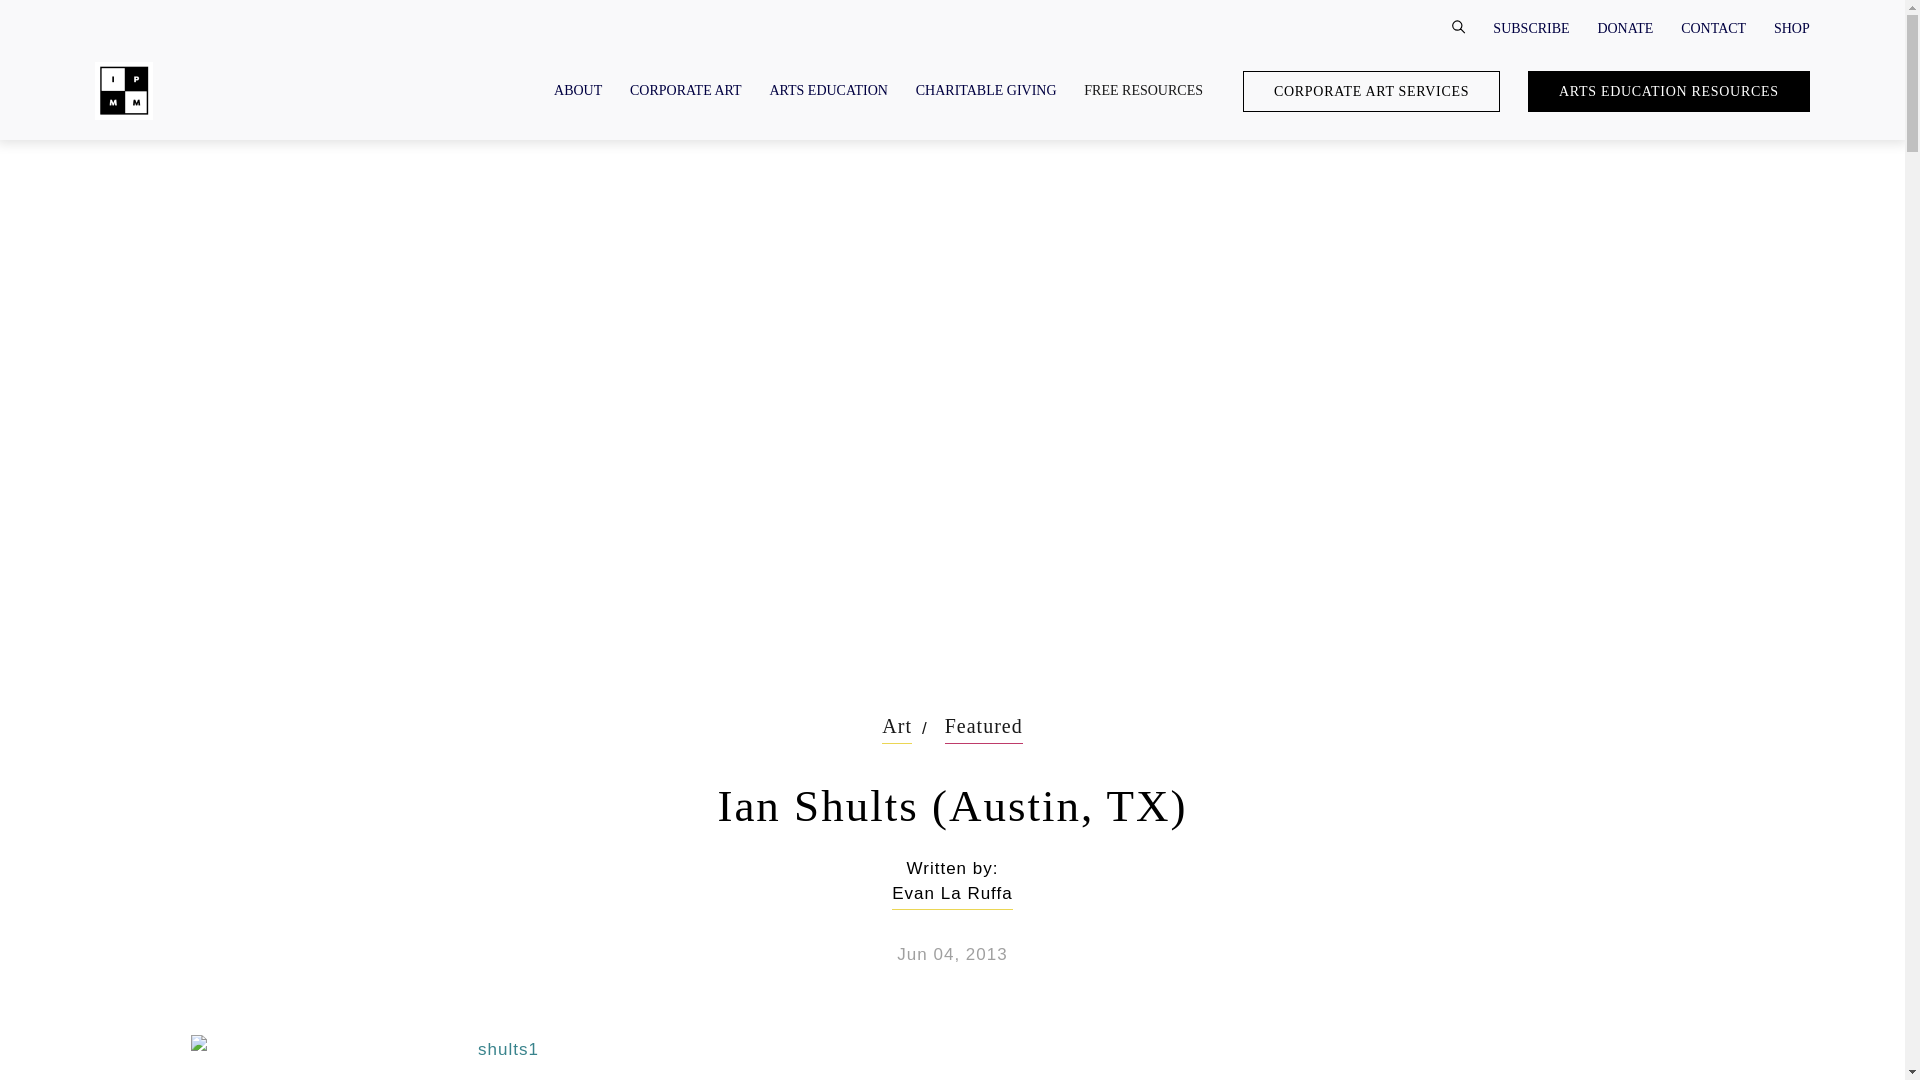 This screenshot has width=1920, height=1080. I want to click on ARTS EDUCATION RESOURCES, so click(1669, 92).